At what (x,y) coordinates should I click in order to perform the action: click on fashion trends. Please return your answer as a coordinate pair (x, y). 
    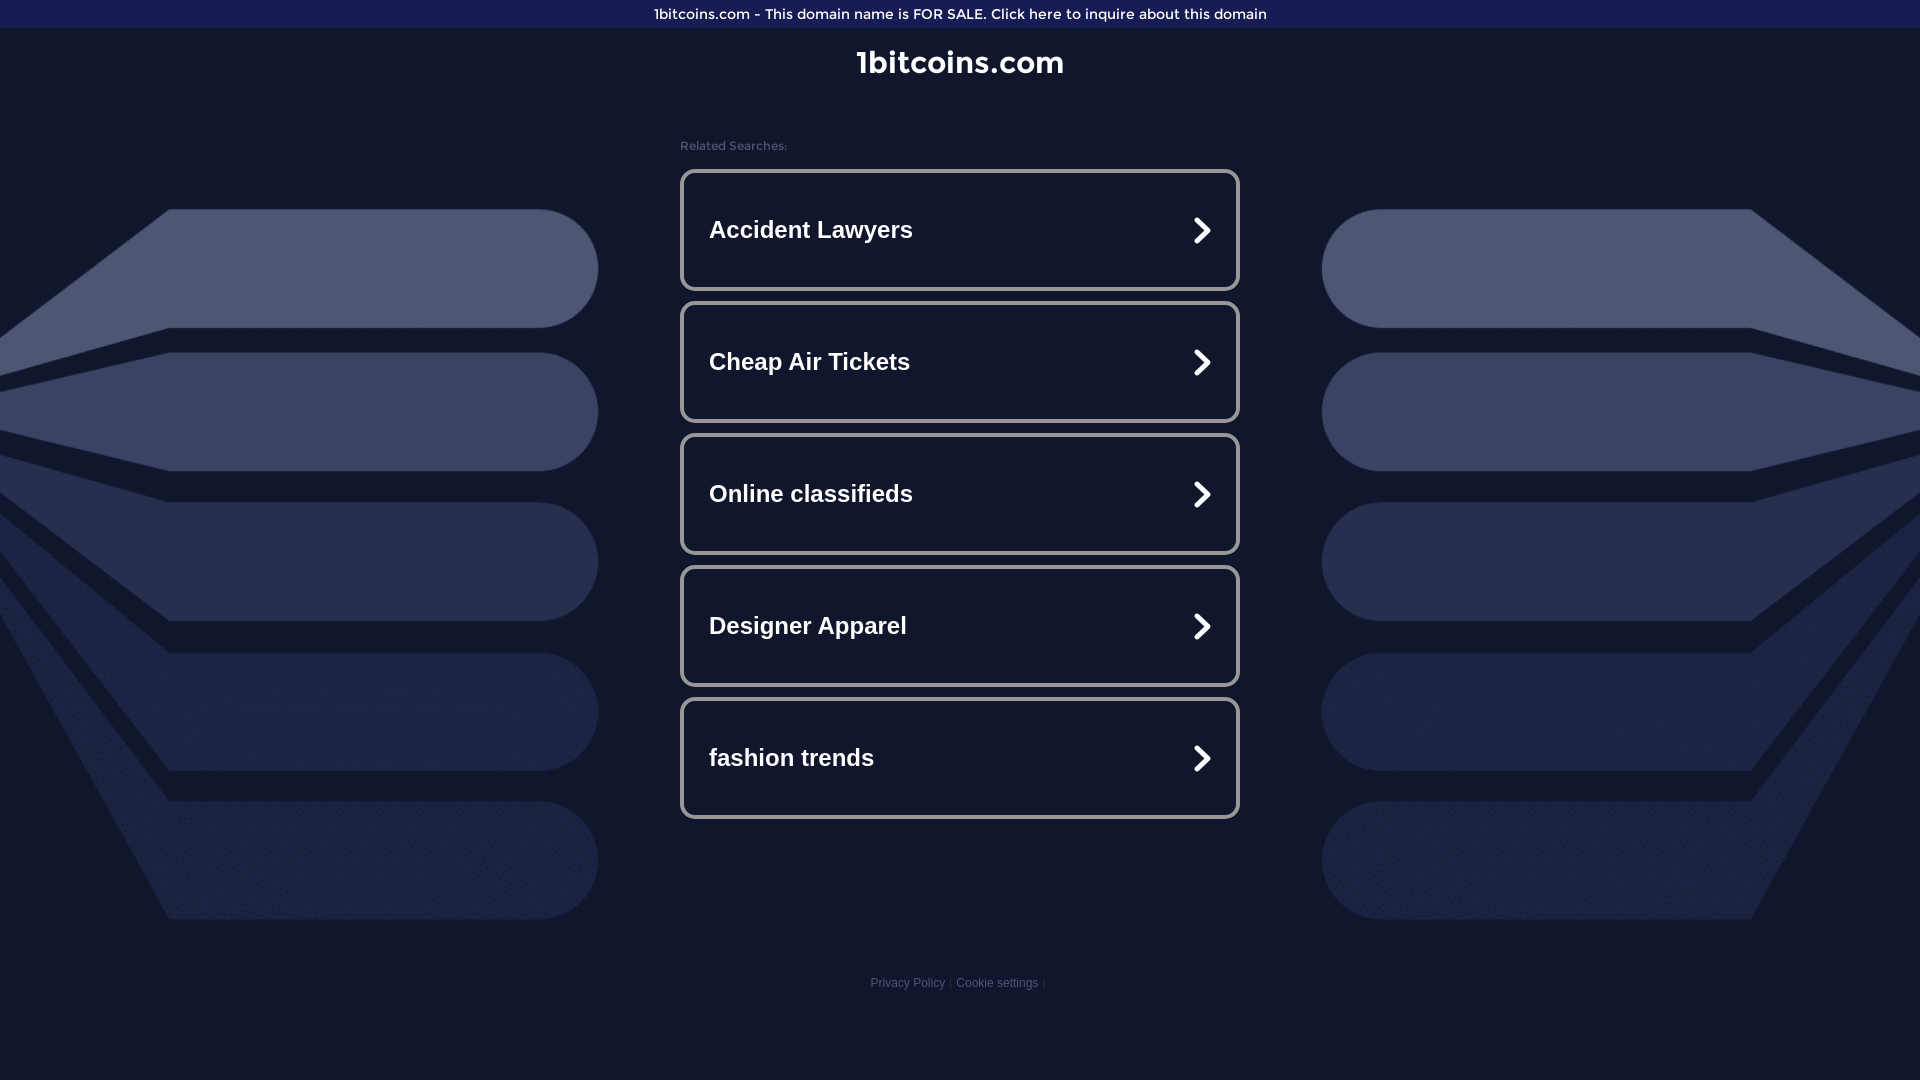
    Looking at the image, I should click on (960, 758).